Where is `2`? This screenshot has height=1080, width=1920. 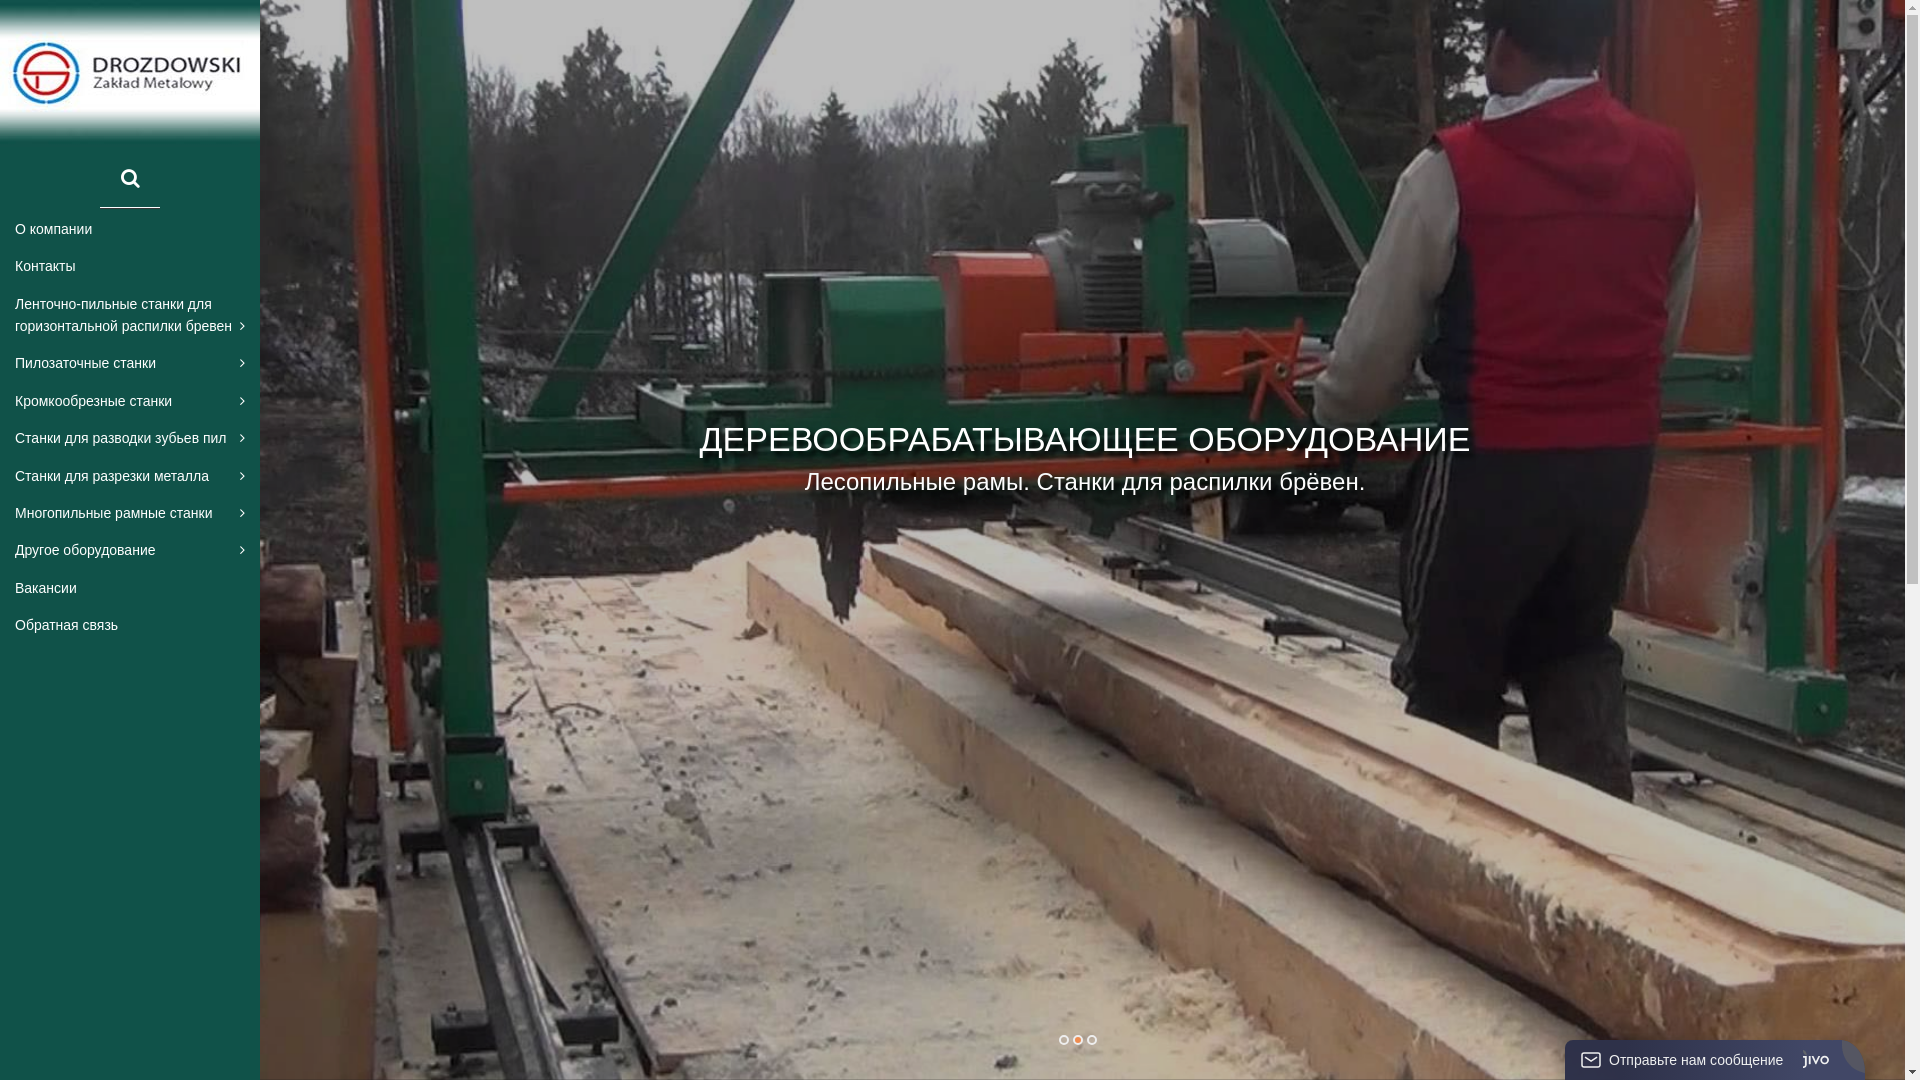 2 is located at coordinates (1077, 1040).